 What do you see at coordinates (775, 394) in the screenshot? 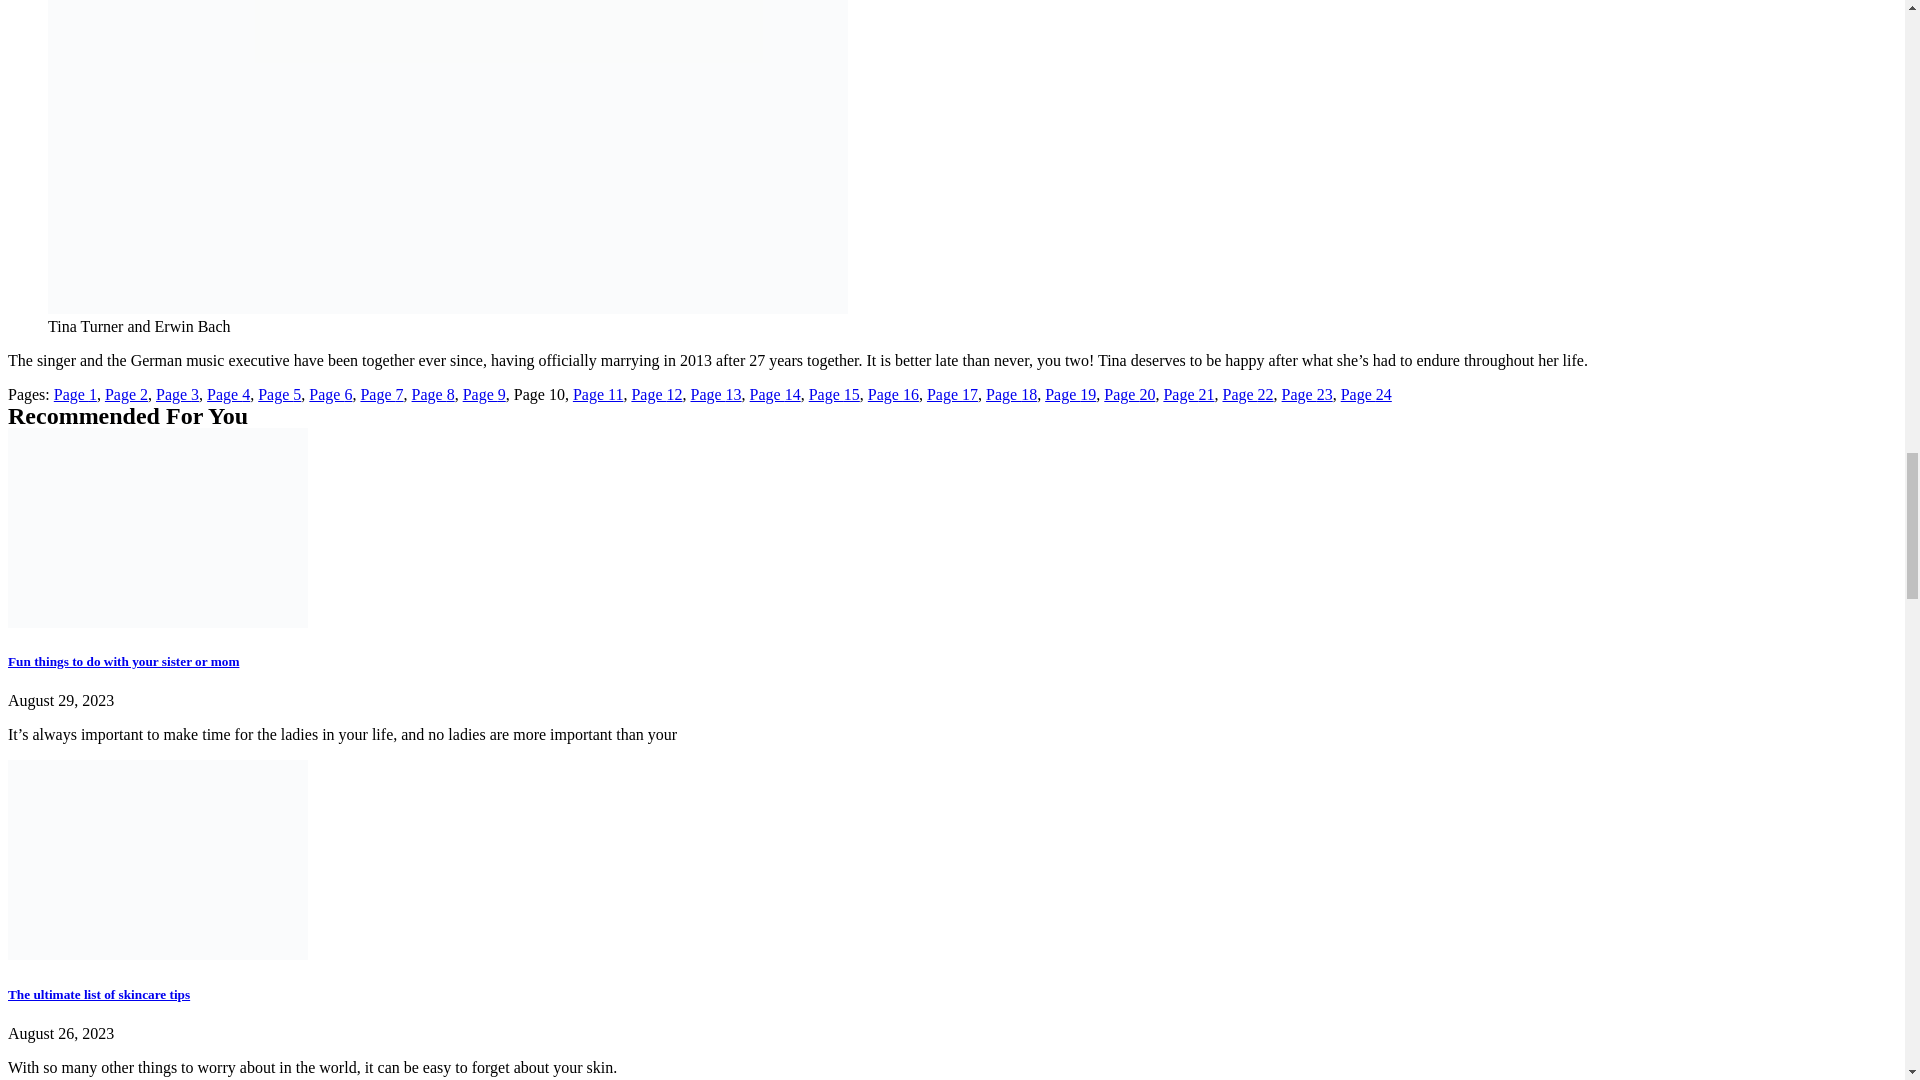
I see `Page 14` at bounding box center [775, 394].